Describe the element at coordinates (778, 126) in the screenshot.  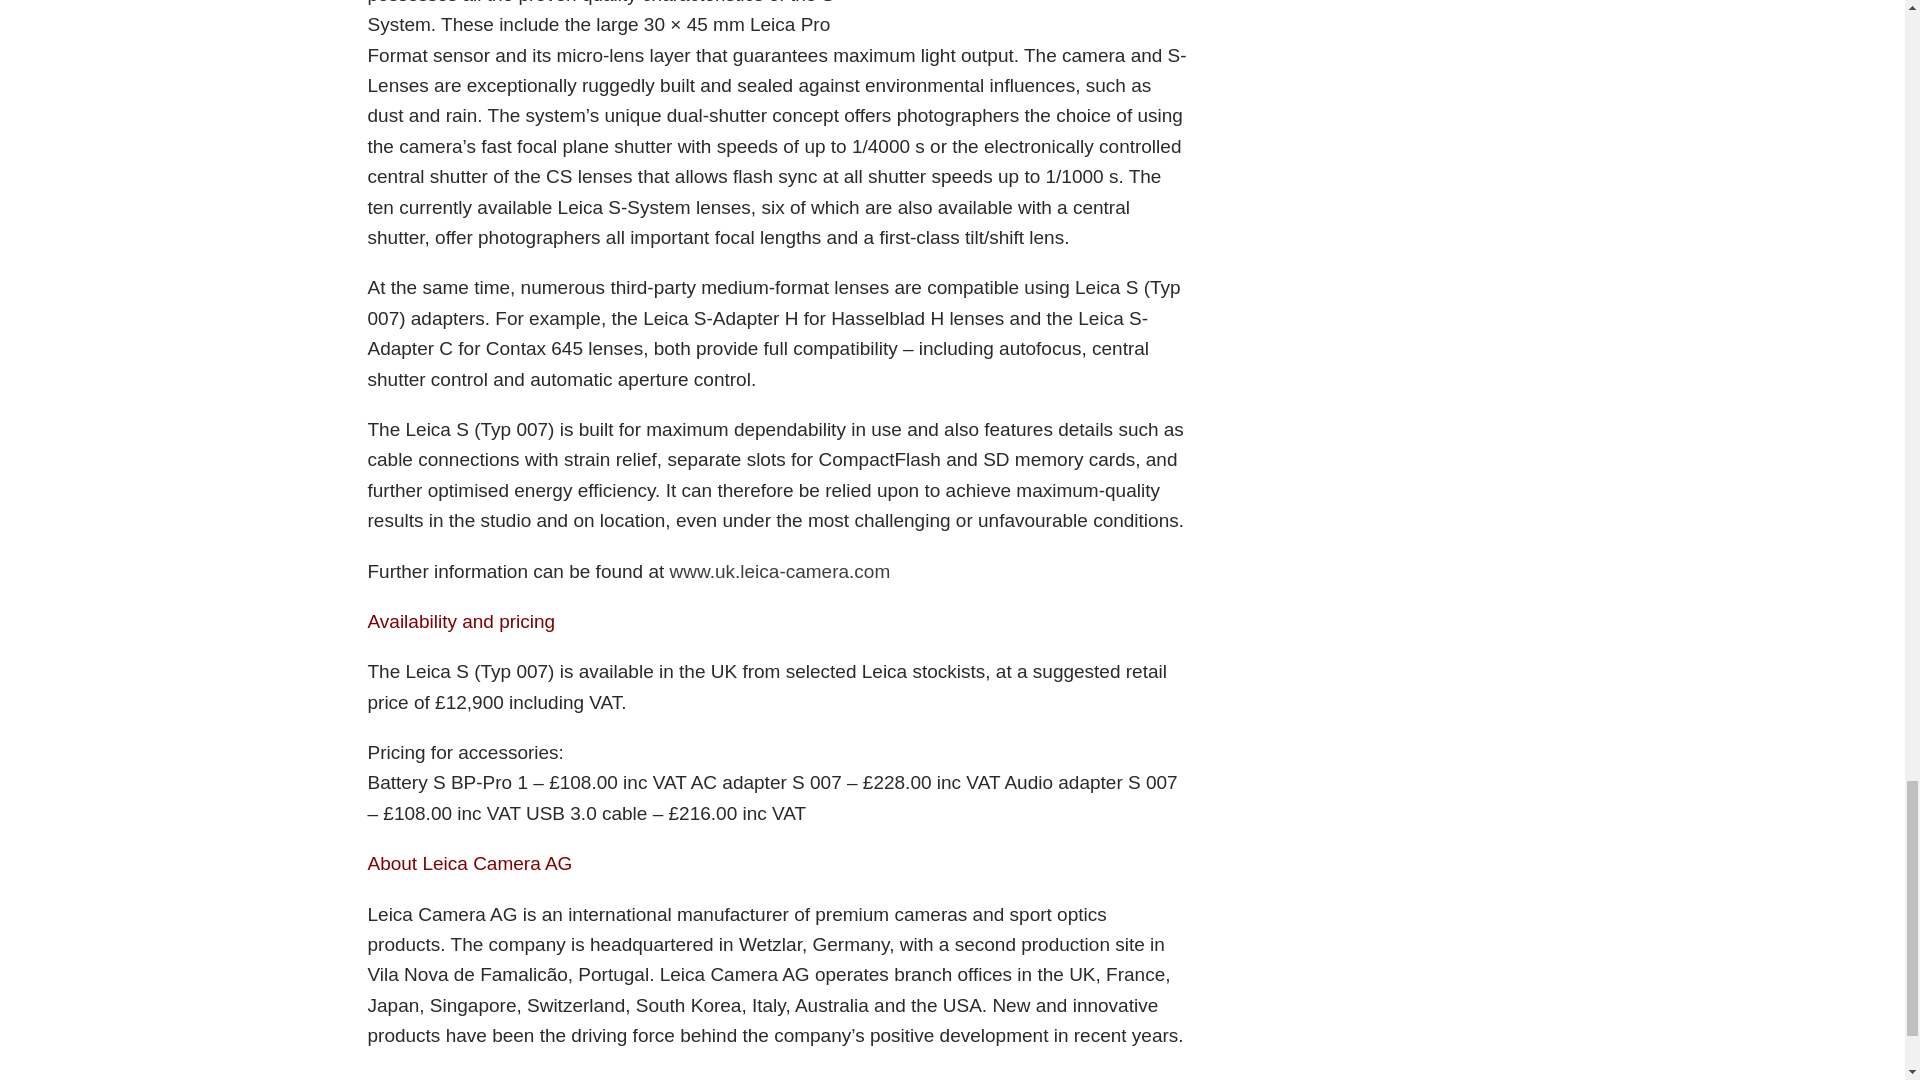
I see `Page 2` at that location.